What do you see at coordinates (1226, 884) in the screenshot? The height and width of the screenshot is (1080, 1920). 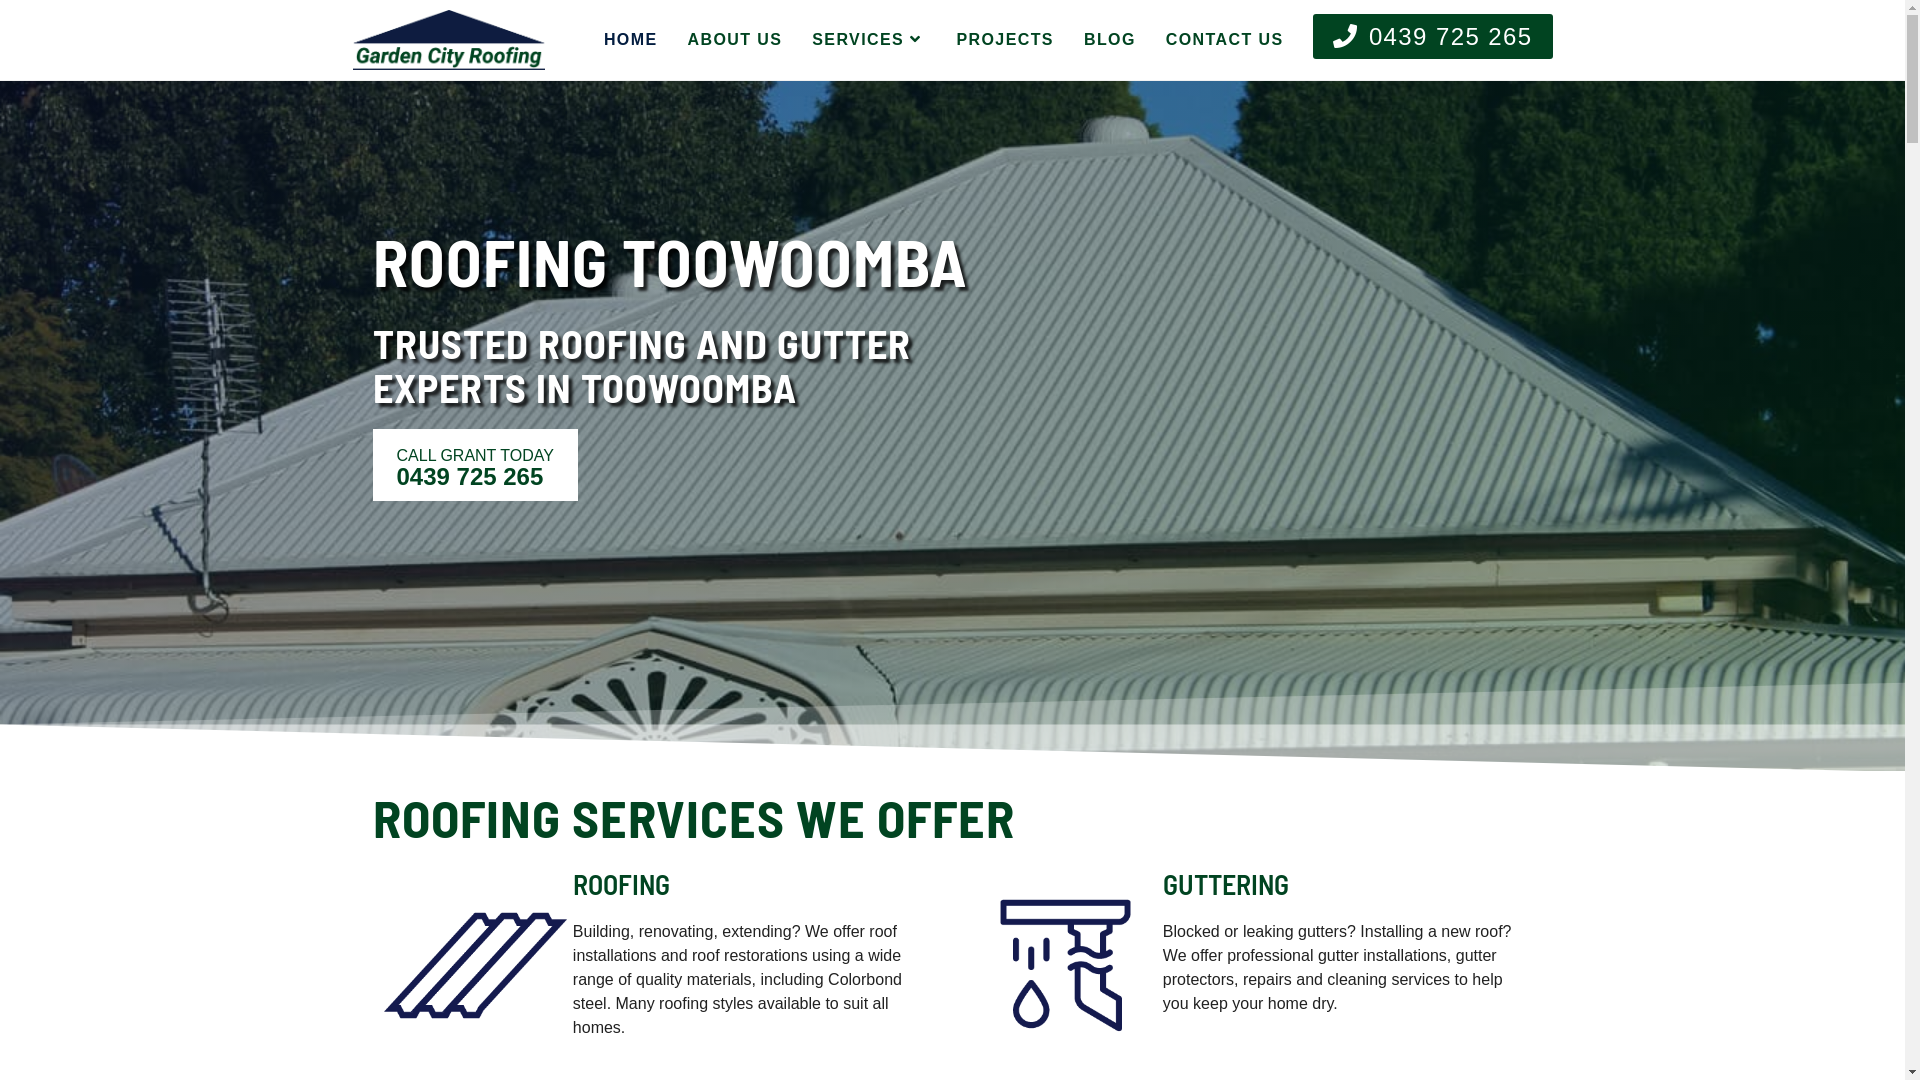 I see `GUTTERING` at bounding box center [1226, 884].